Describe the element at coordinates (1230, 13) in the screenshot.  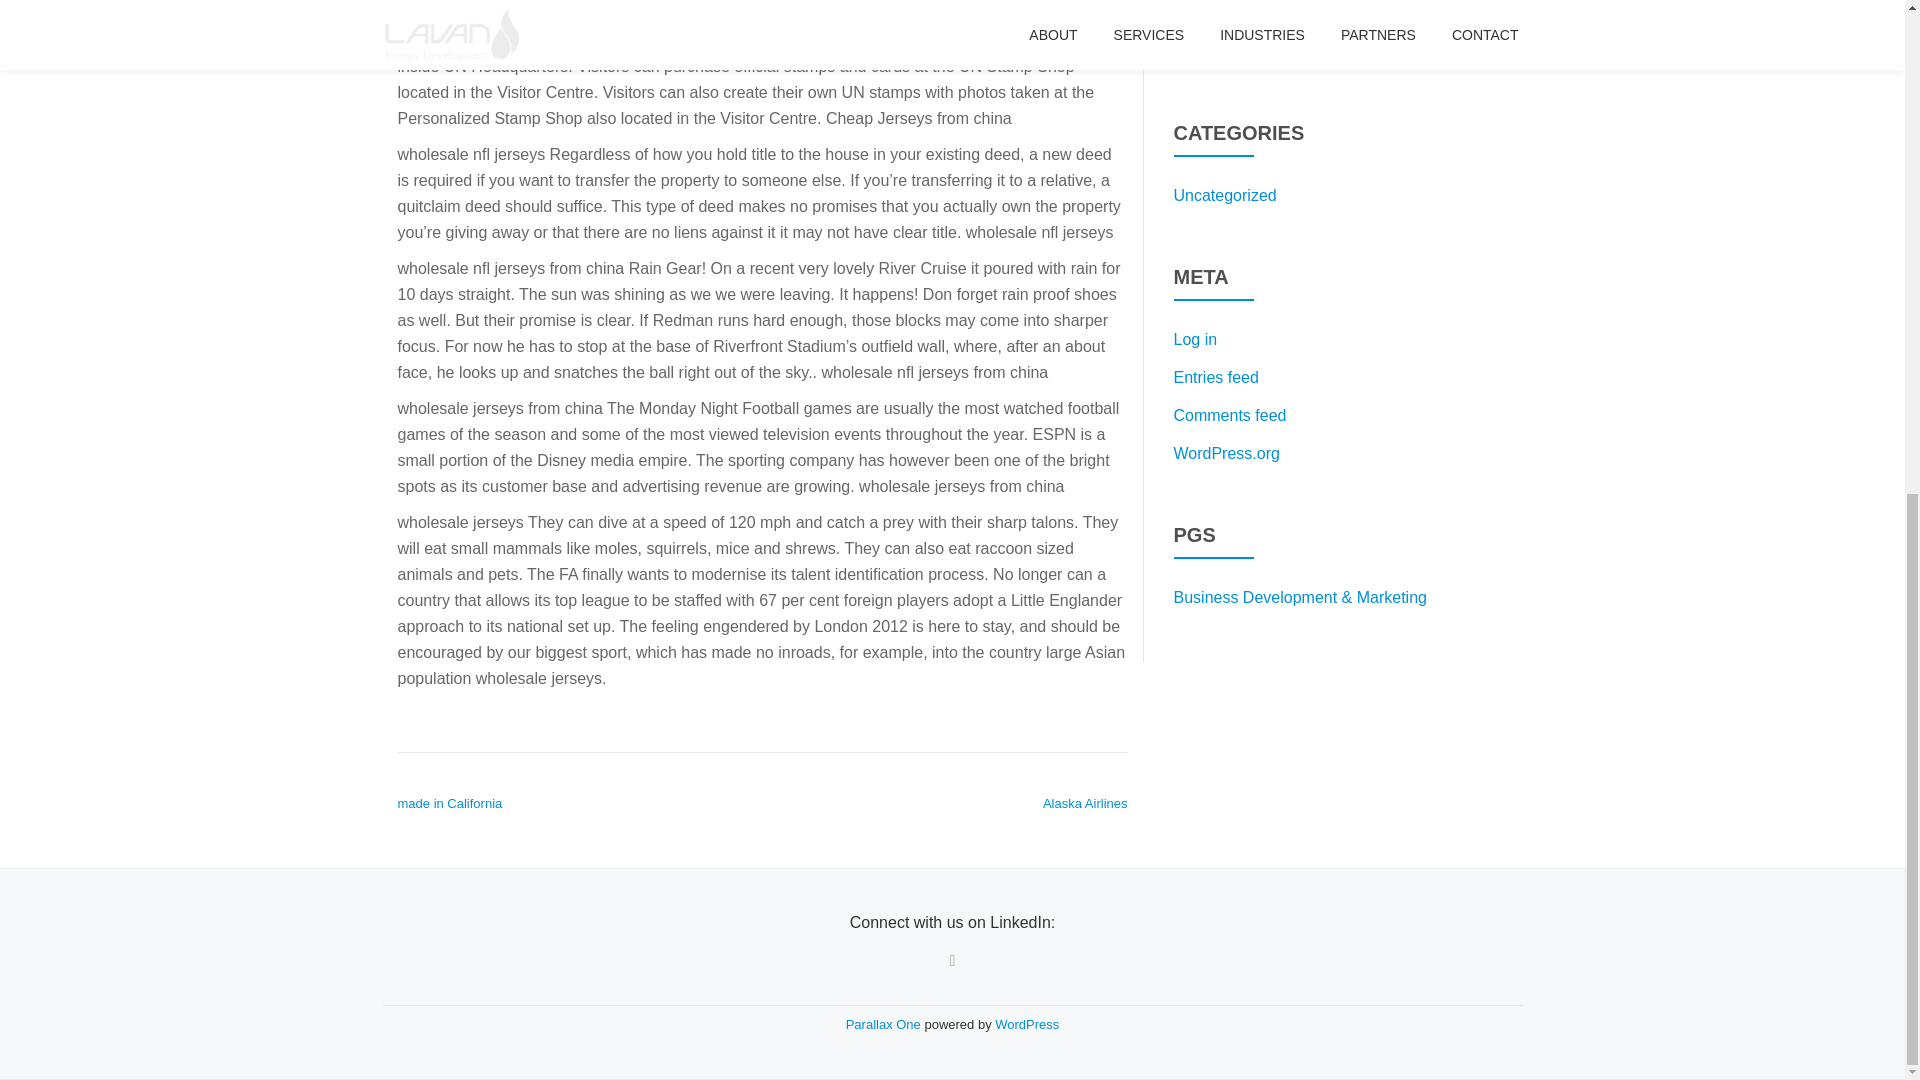
I see `November 2012` at that location.